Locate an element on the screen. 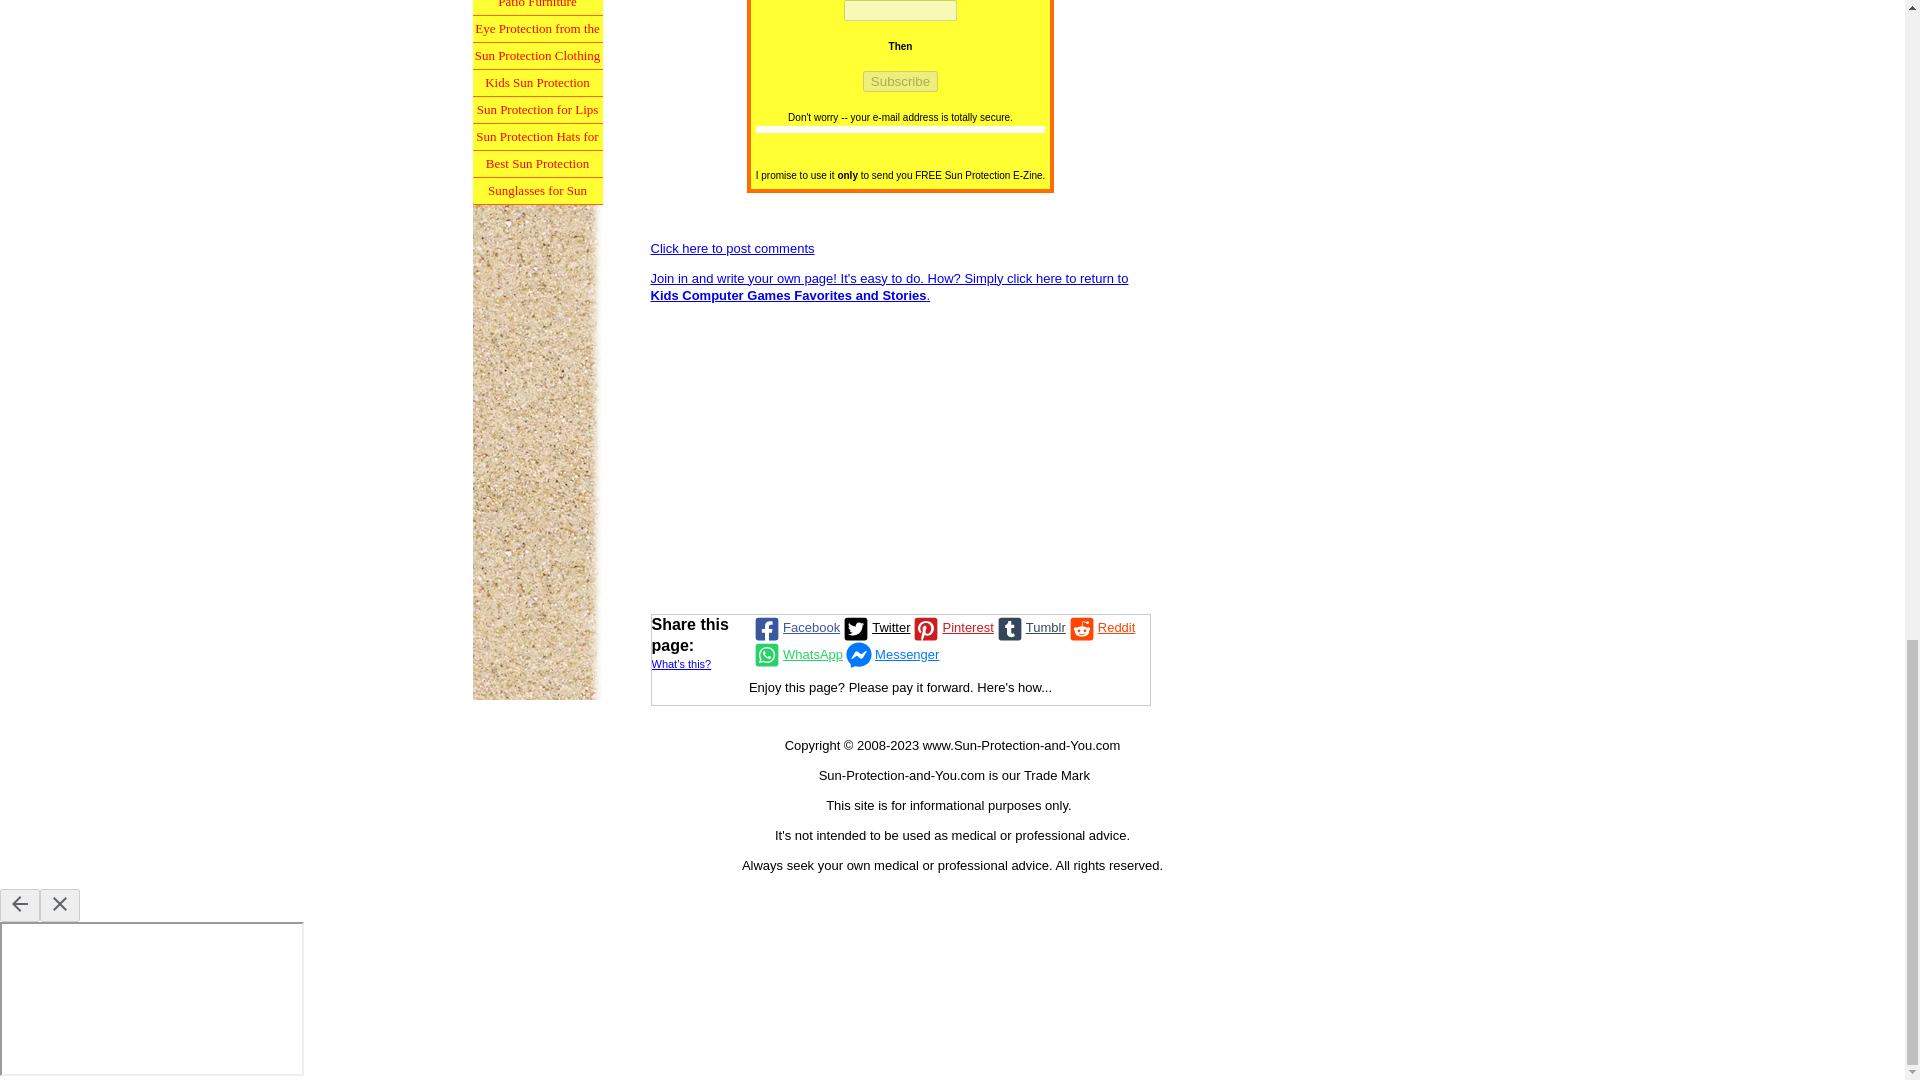 Image resolution: width=1920 pixels, height=1080 pixels. Click here to post comments is located at coordinates (732, 248).